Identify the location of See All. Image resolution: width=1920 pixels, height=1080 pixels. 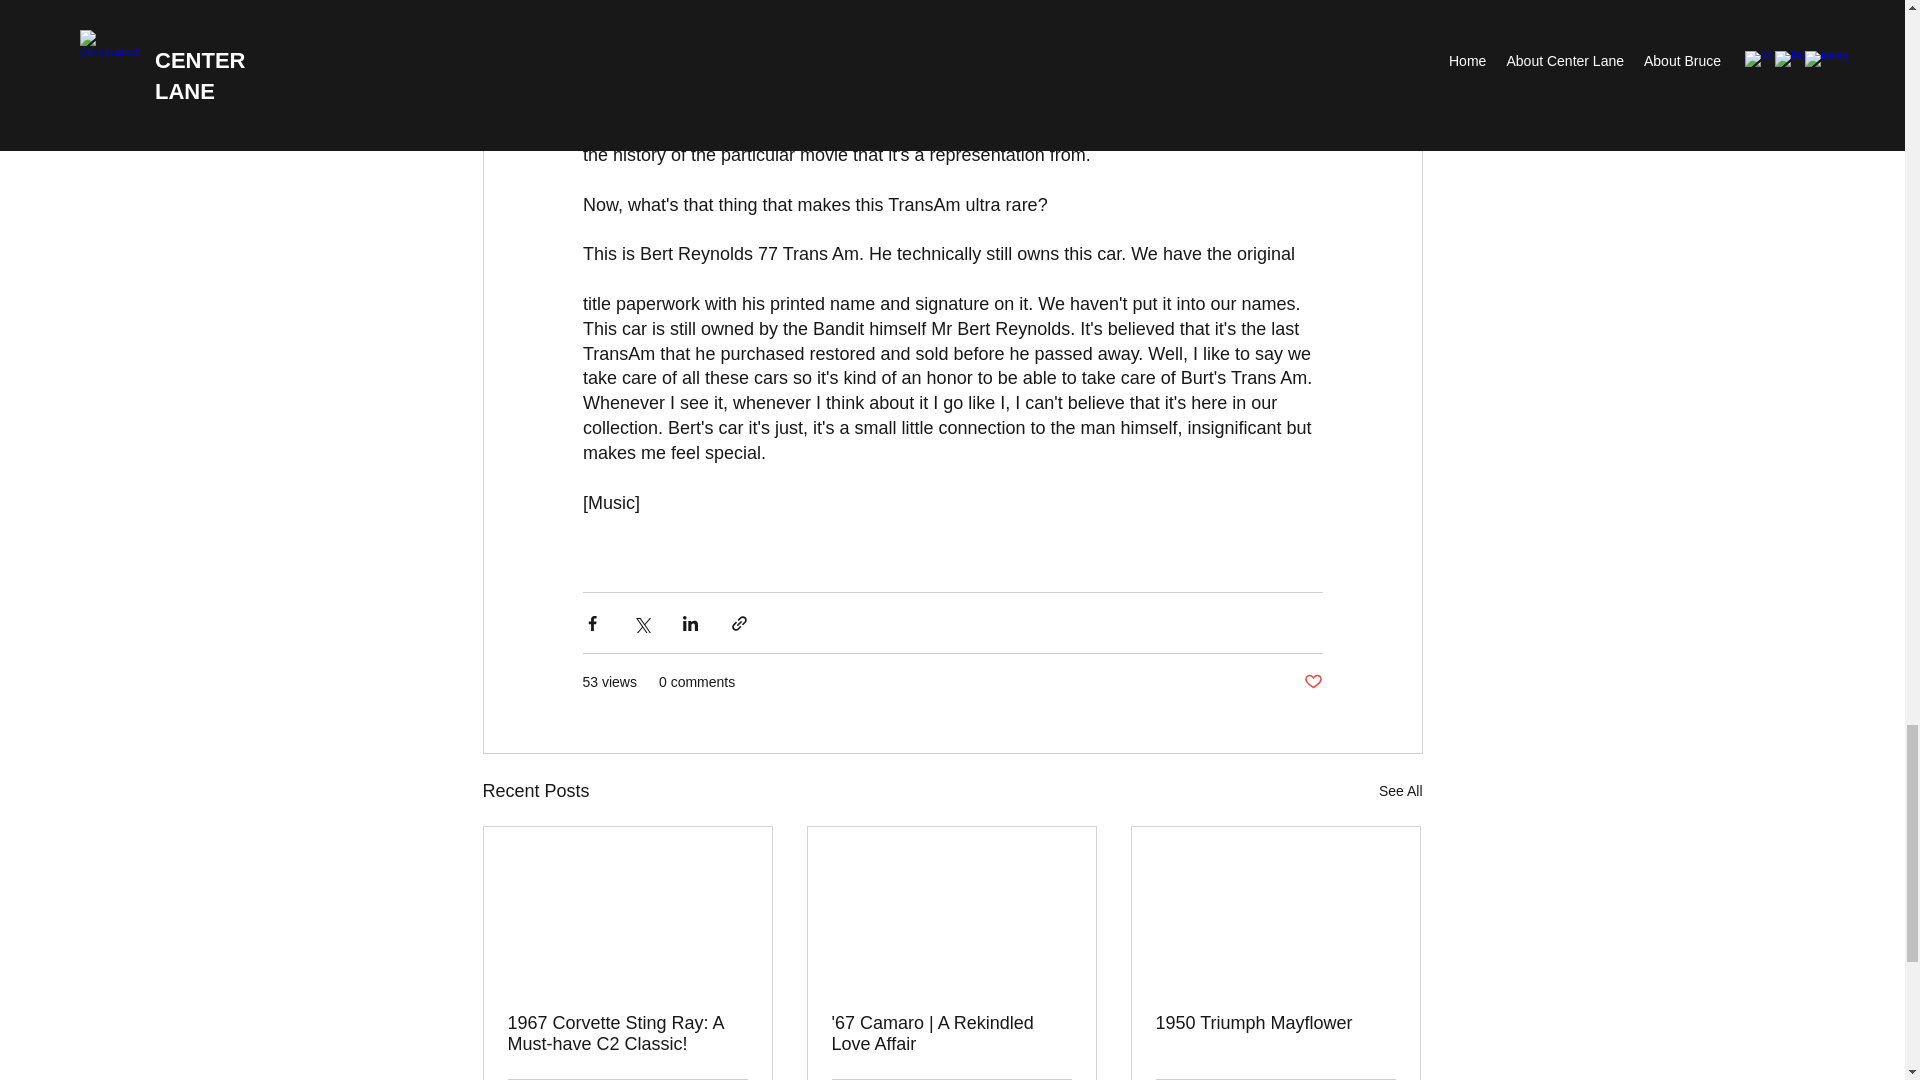
(1400, 790).